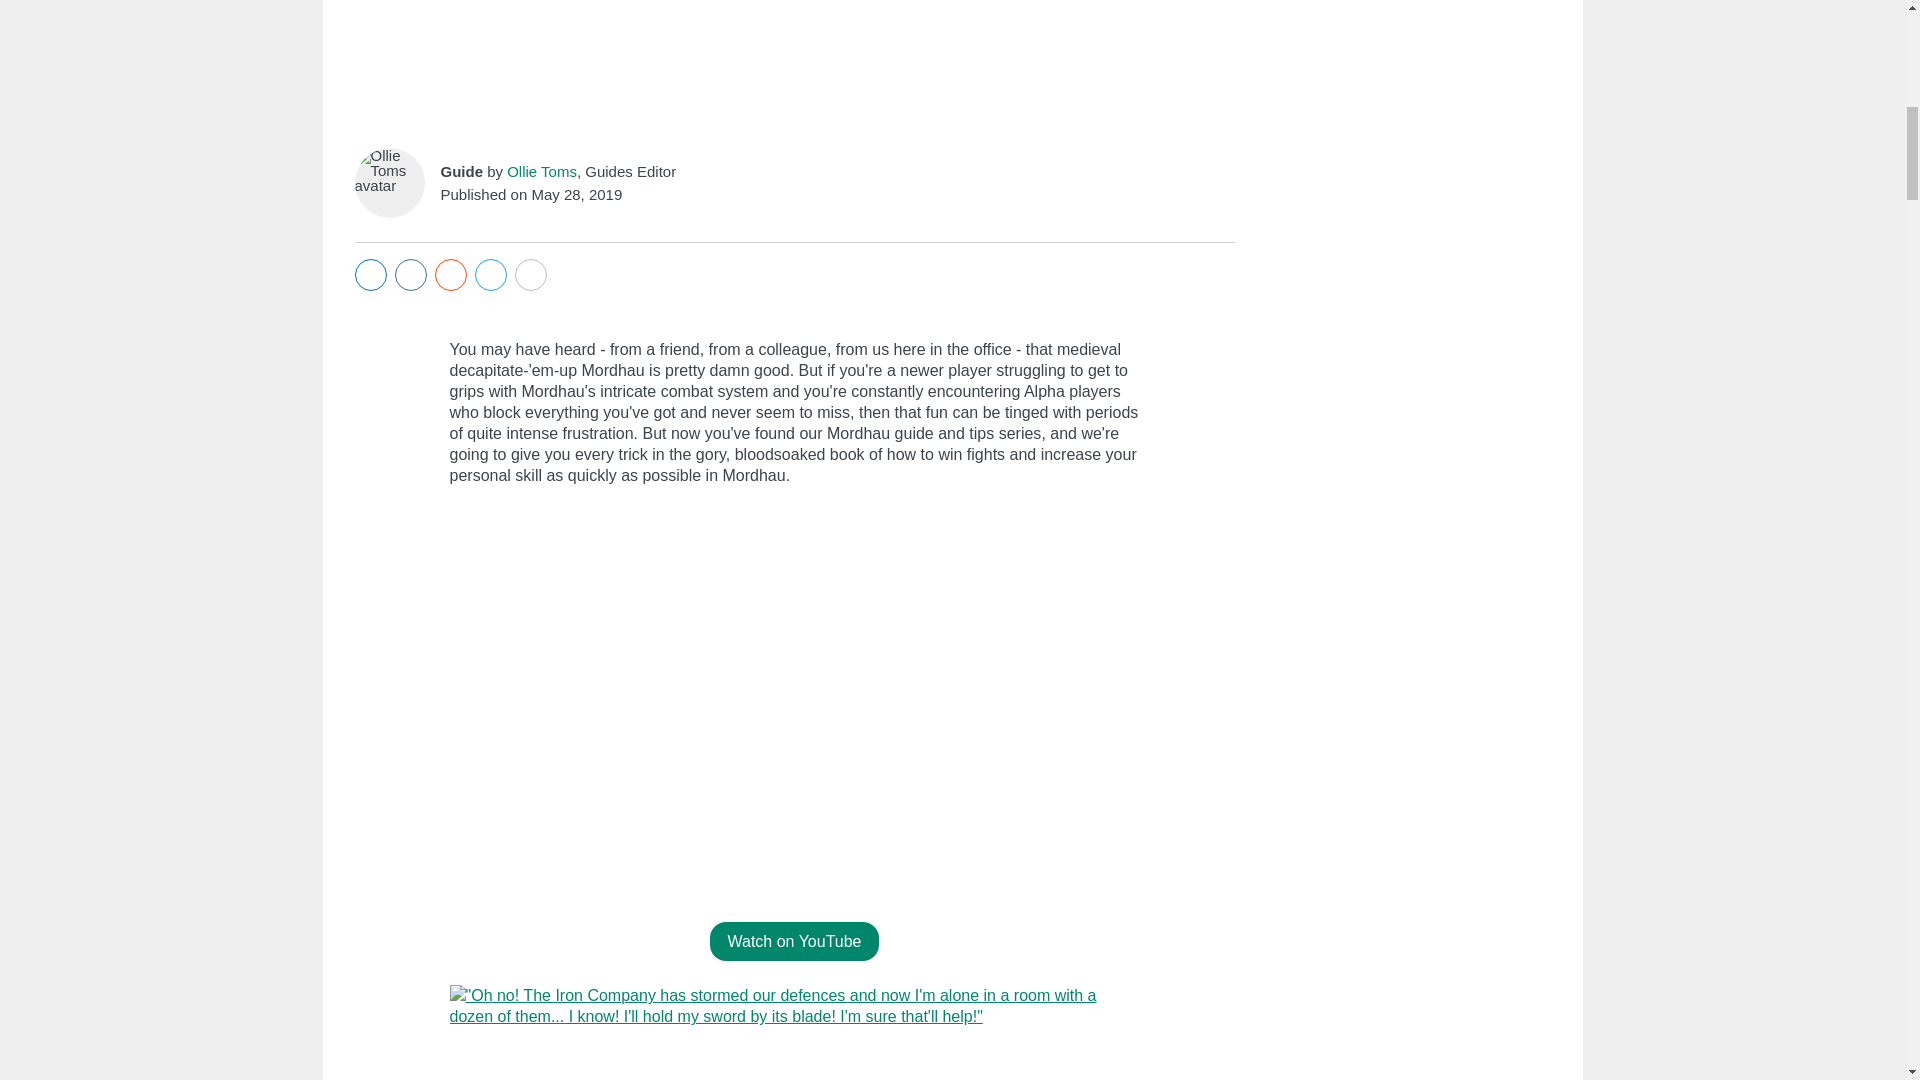 The height and width of the screenshot is (1080, 1920). I want to click on Copy URL, so click(530, 275).